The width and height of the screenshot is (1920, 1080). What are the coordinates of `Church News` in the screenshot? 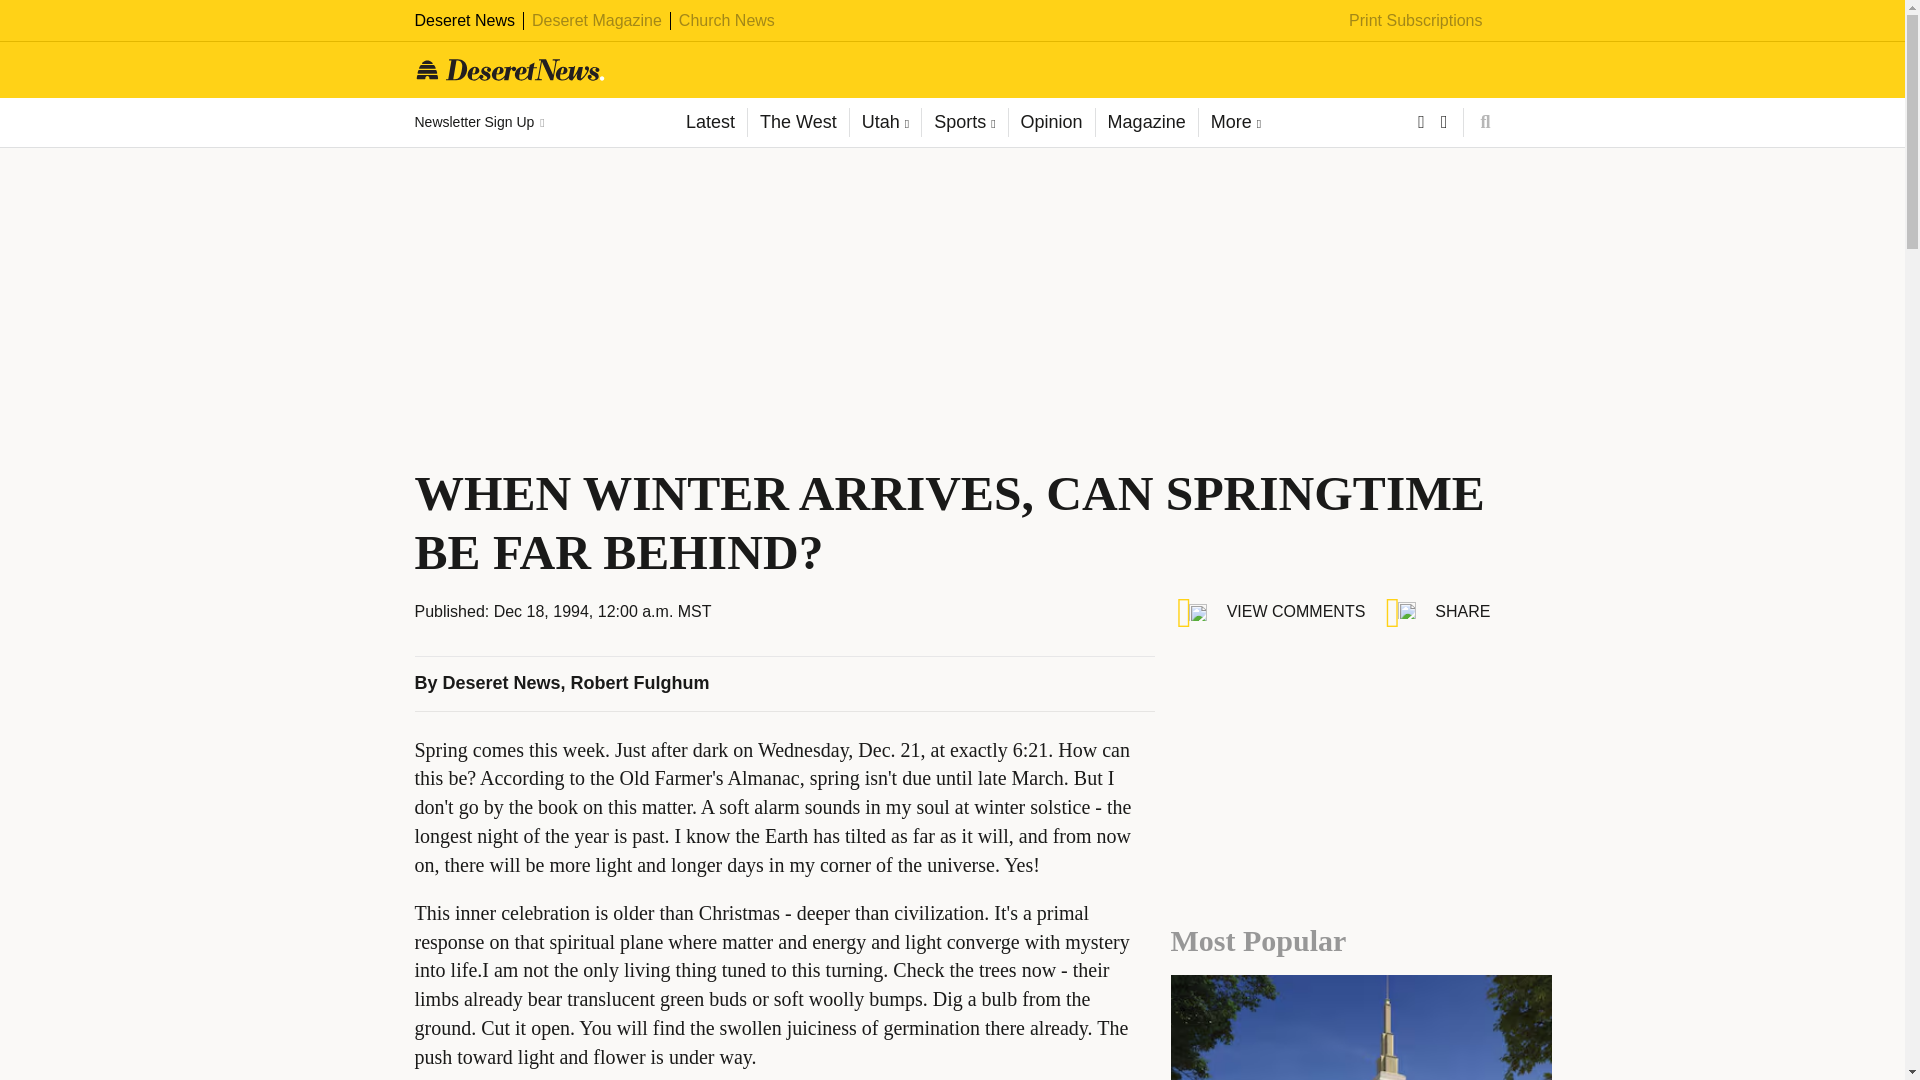 It's located at (727, 20).